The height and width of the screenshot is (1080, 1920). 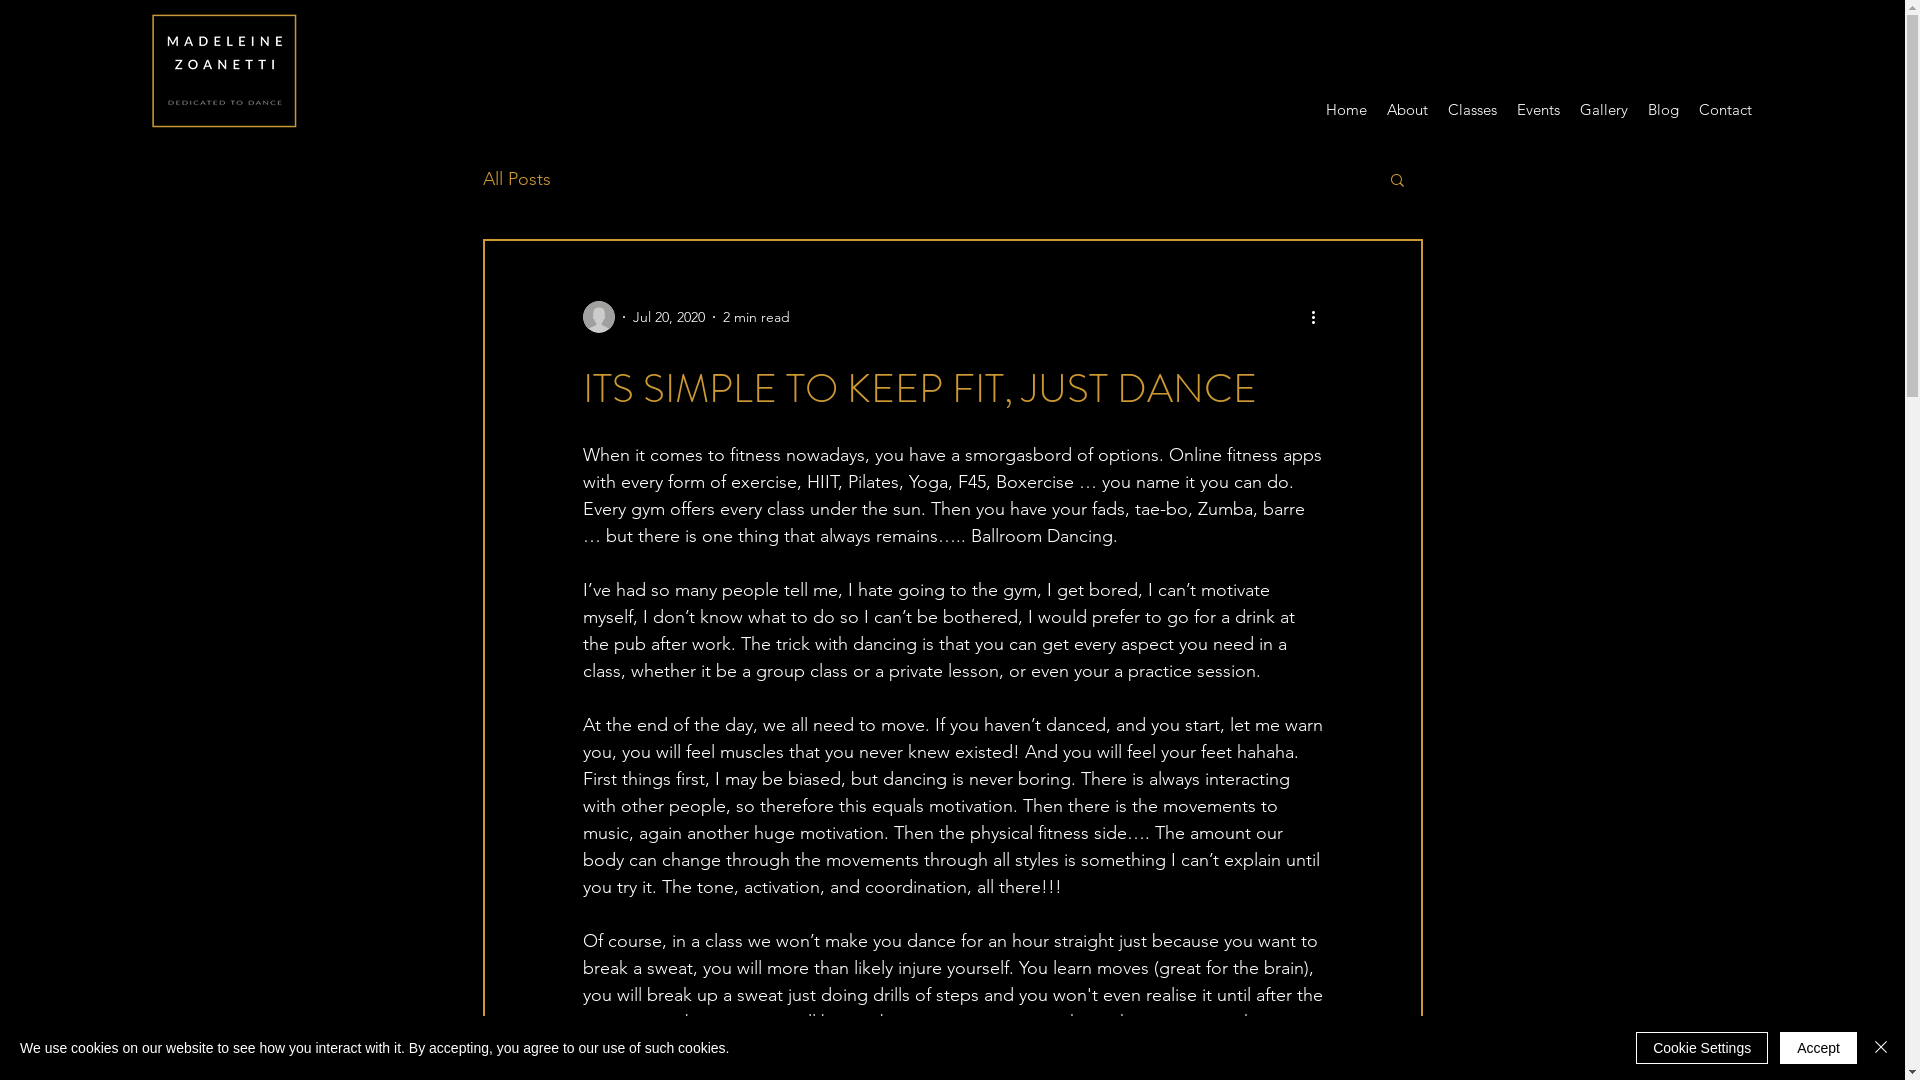 I want to click on About, so click(x=1408, y=110).